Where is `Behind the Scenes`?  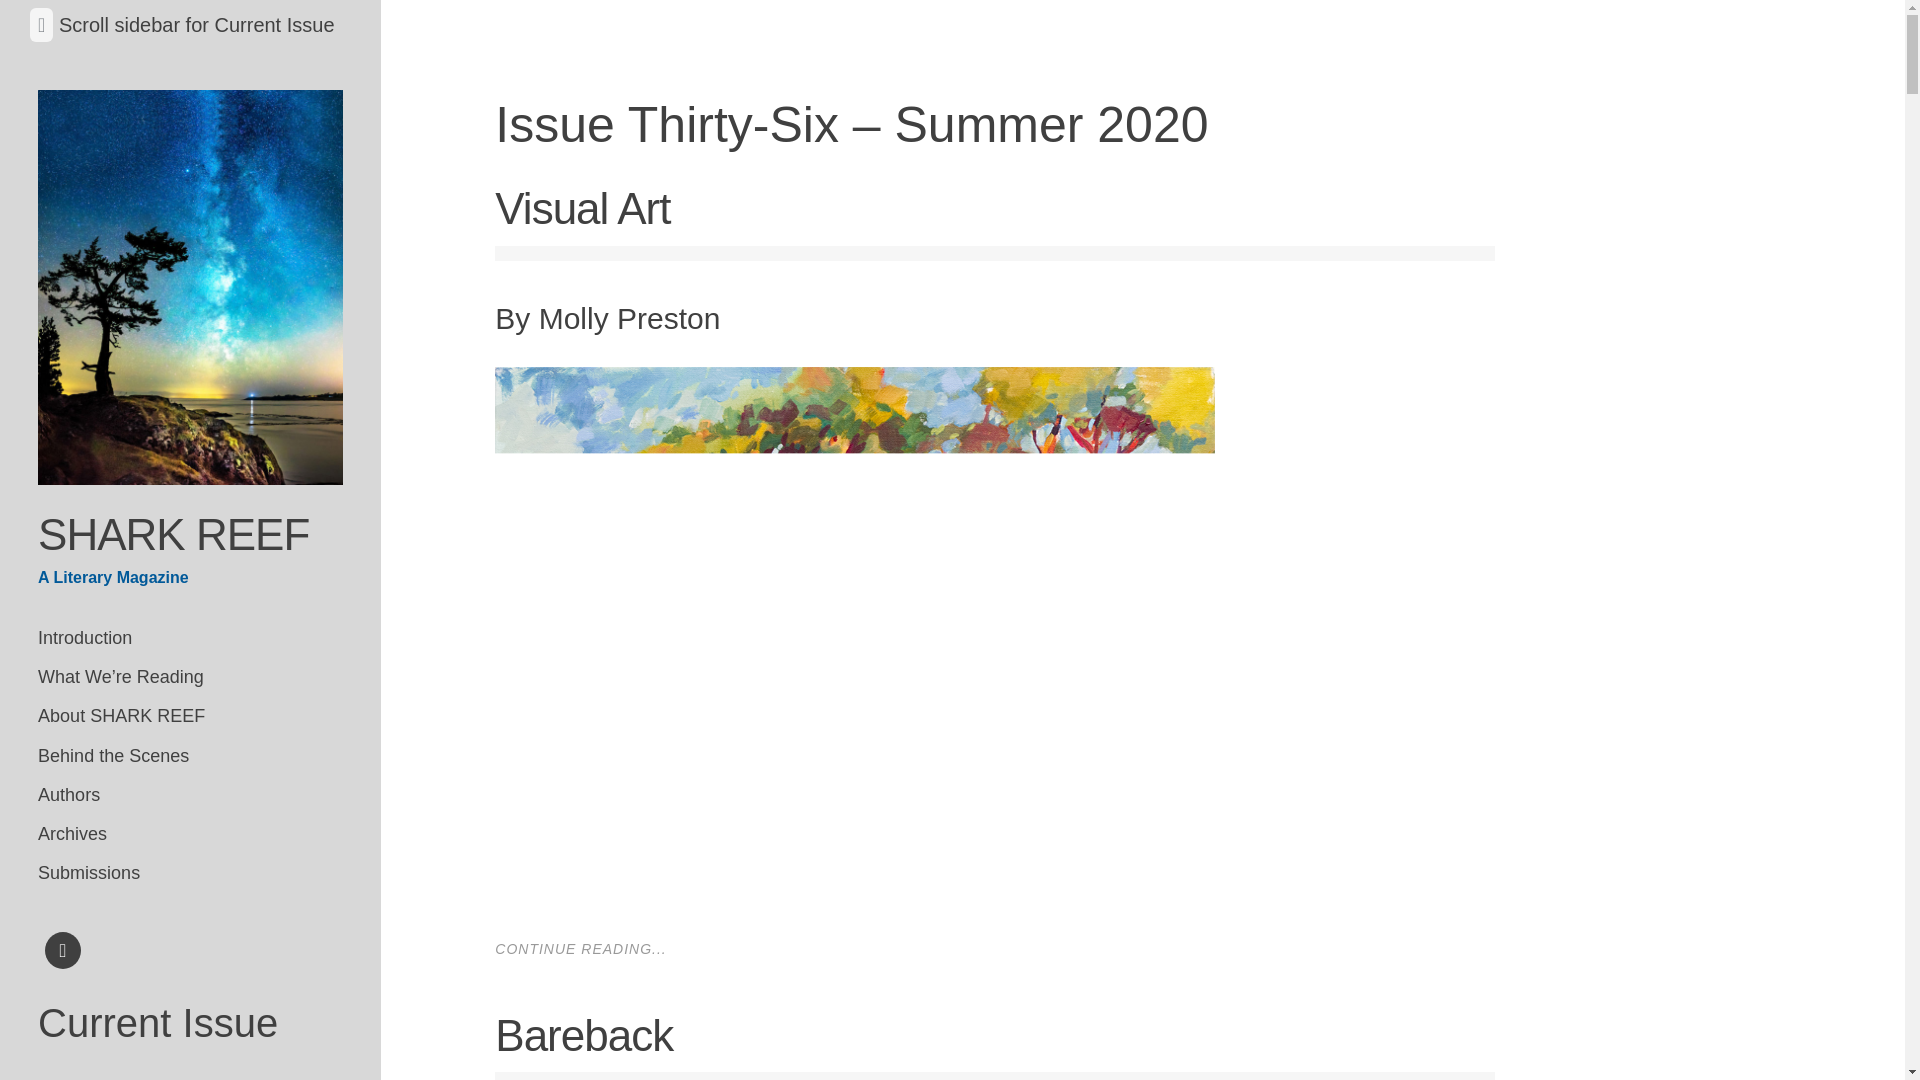
Behind the Scenes is located at coordinates (190, 756).